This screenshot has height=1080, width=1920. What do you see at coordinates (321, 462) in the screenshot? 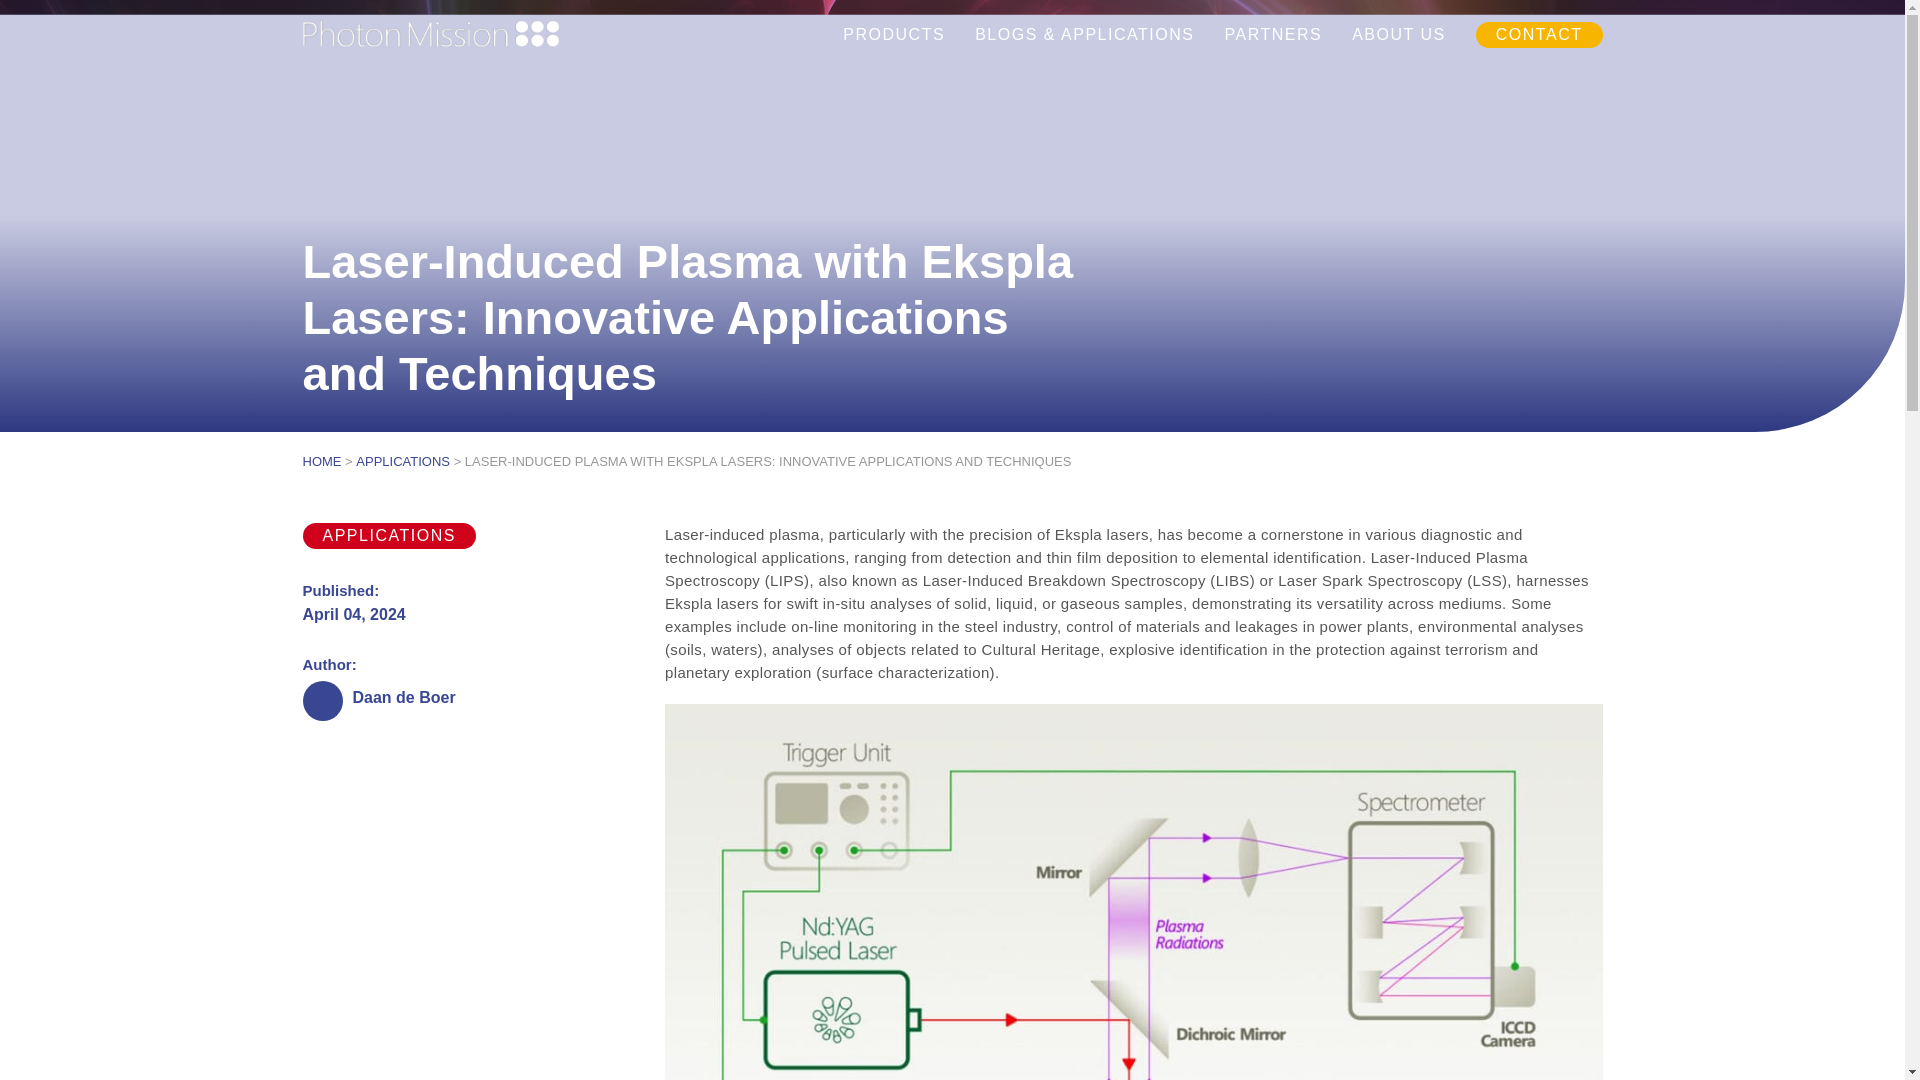
I see `HOME` at bounding box center [321, 462].